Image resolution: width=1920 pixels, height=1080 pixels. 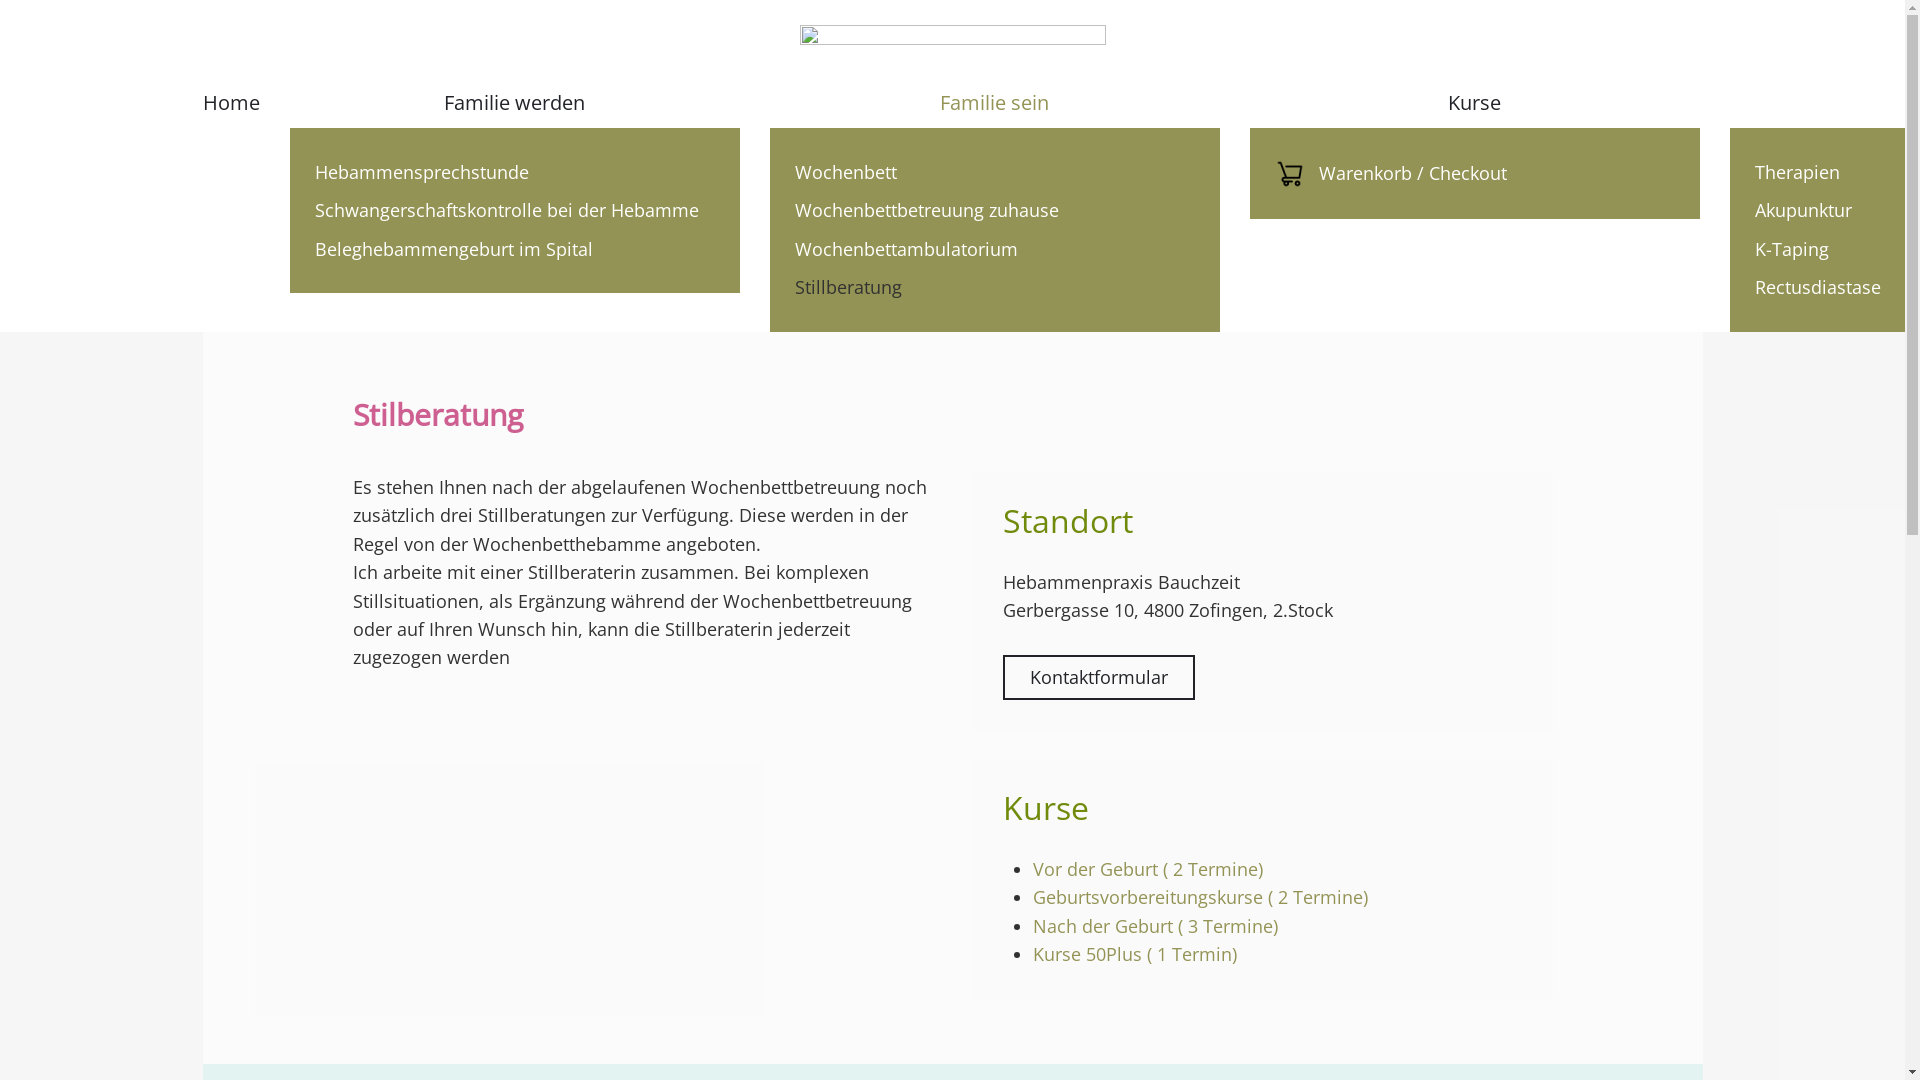 I want to click on Stillberatung, so click(x=994, y=287).